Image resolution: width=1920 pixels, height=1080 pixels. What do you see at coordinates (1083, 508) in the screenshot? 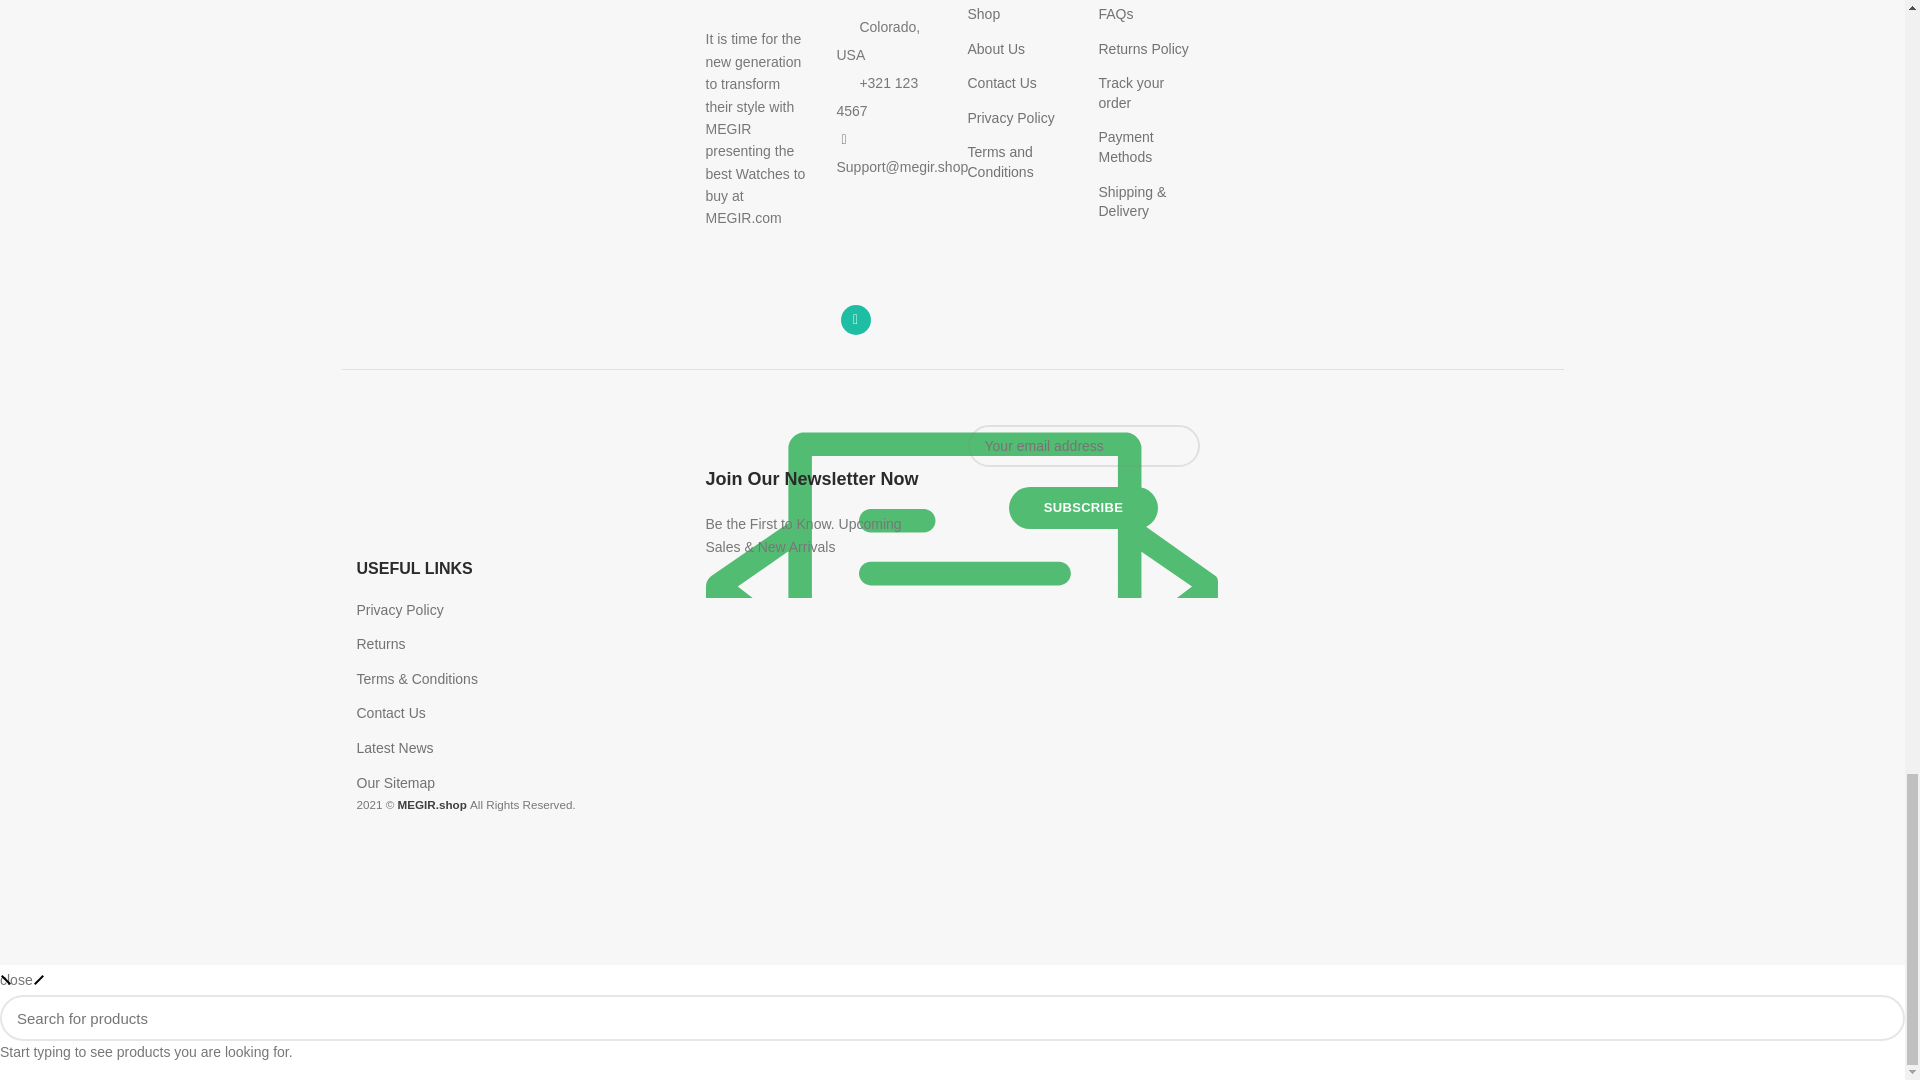
I see `Subscribe` at bounding box center [1083, 508].